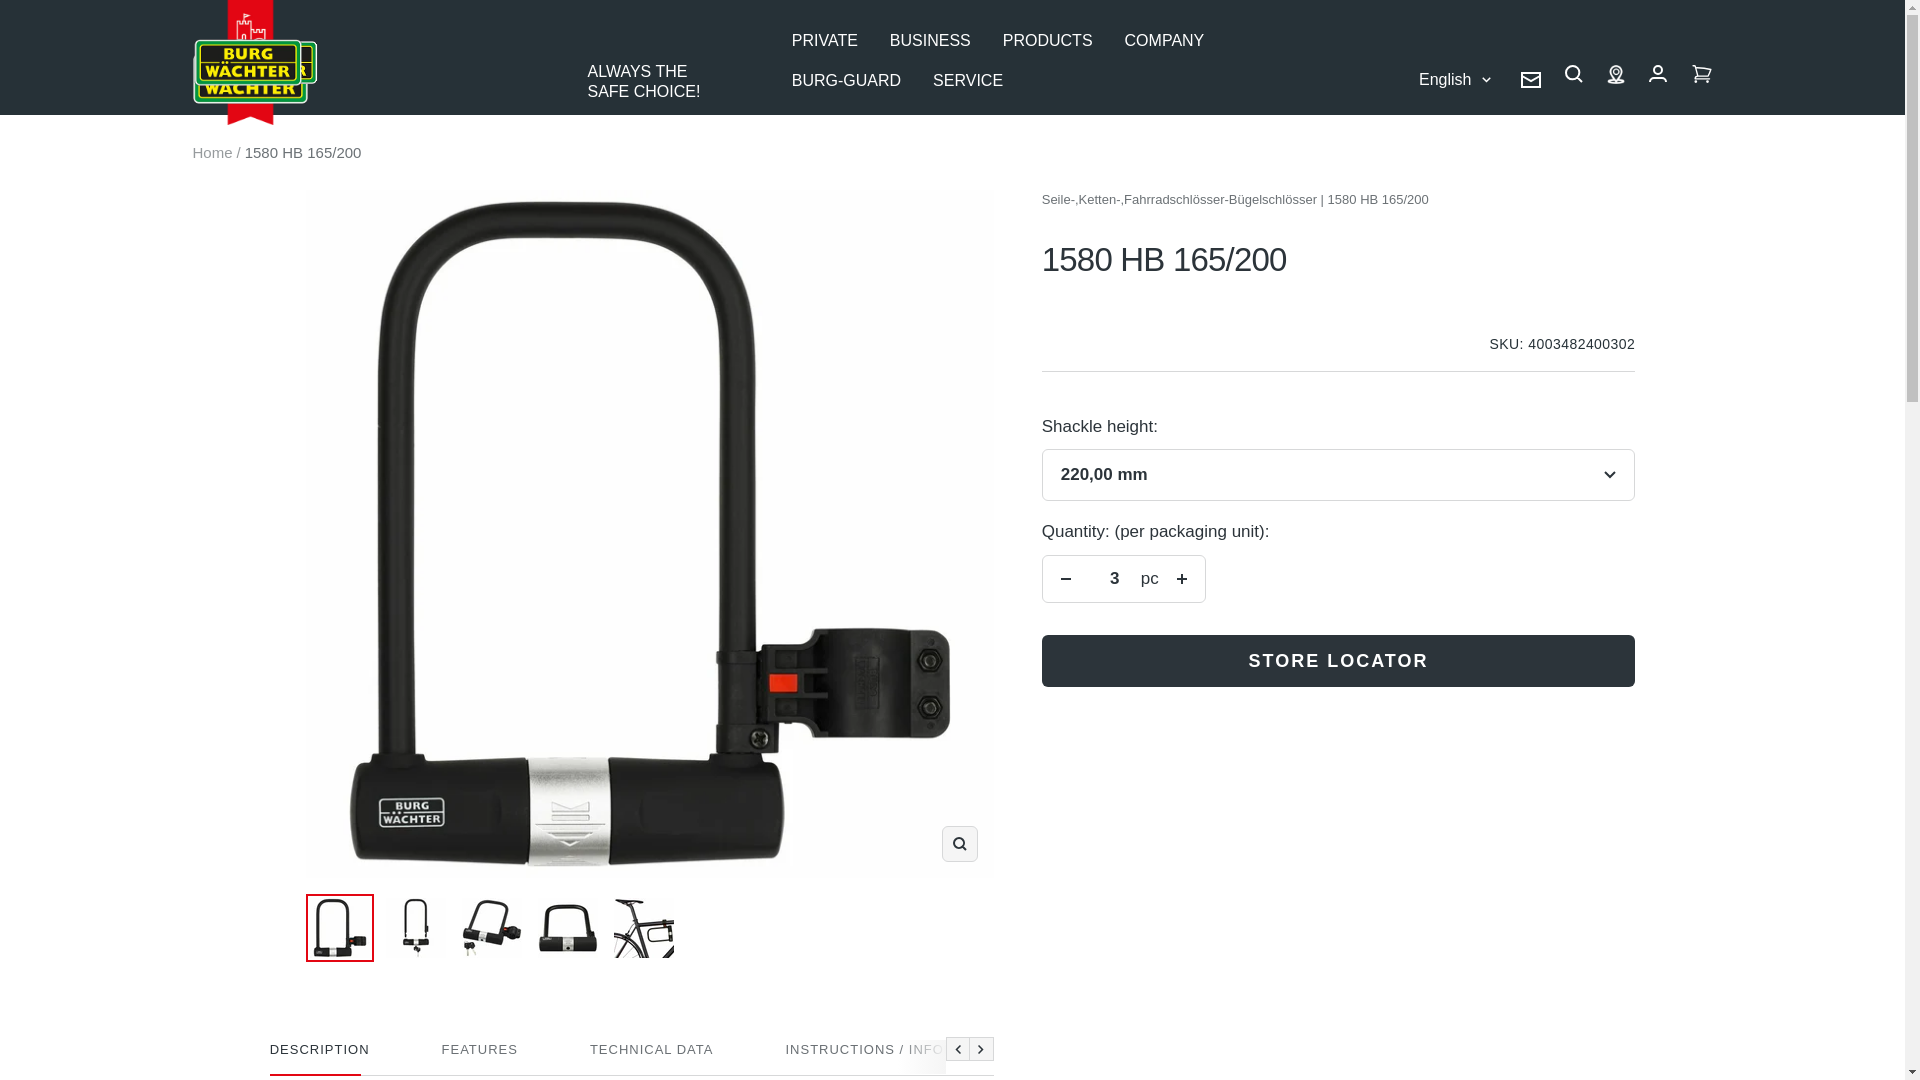  I want to click on Home, so click(212, 152).